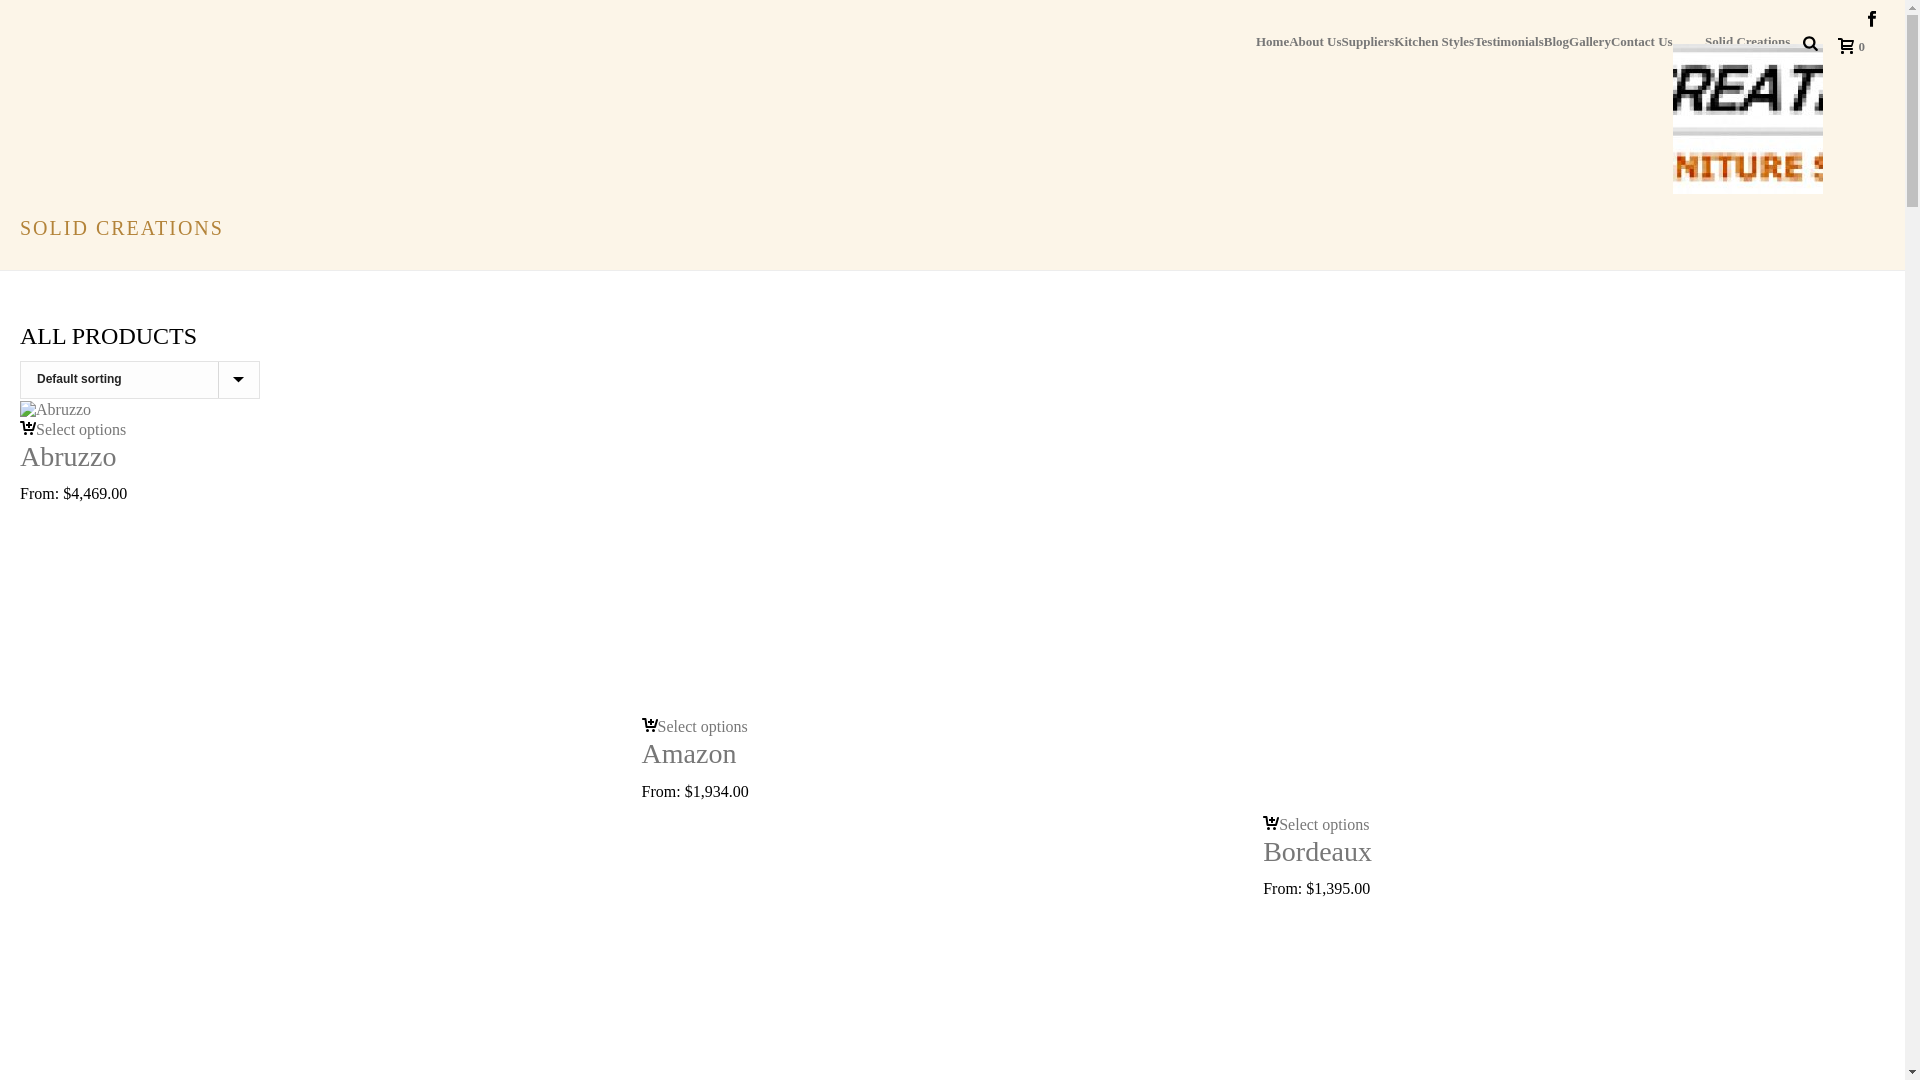  Describe the element at coordinates (1368, 40) in the screenshot. I see `Suppliers` at that location.